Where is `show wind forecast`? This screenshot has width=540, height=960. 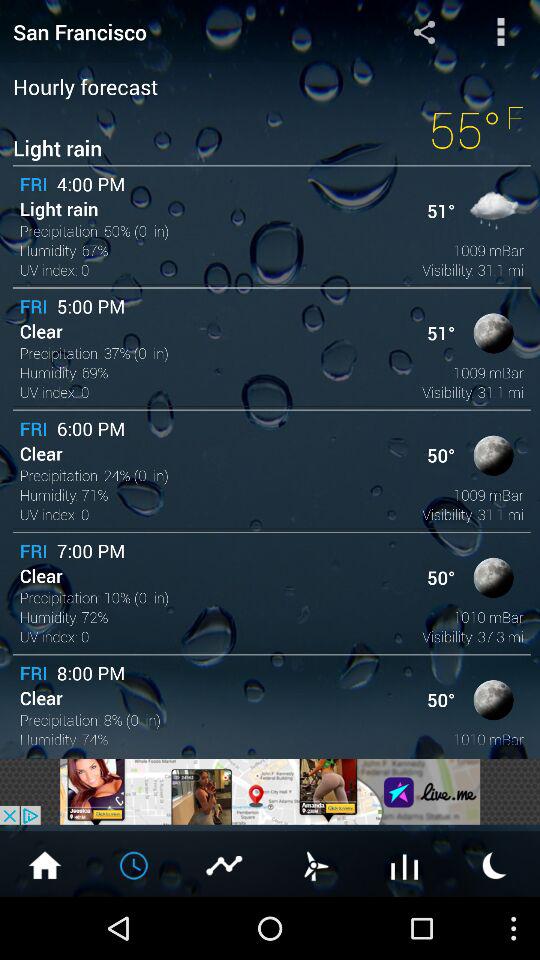
show wind forecast is located at coordinates (315, 864).